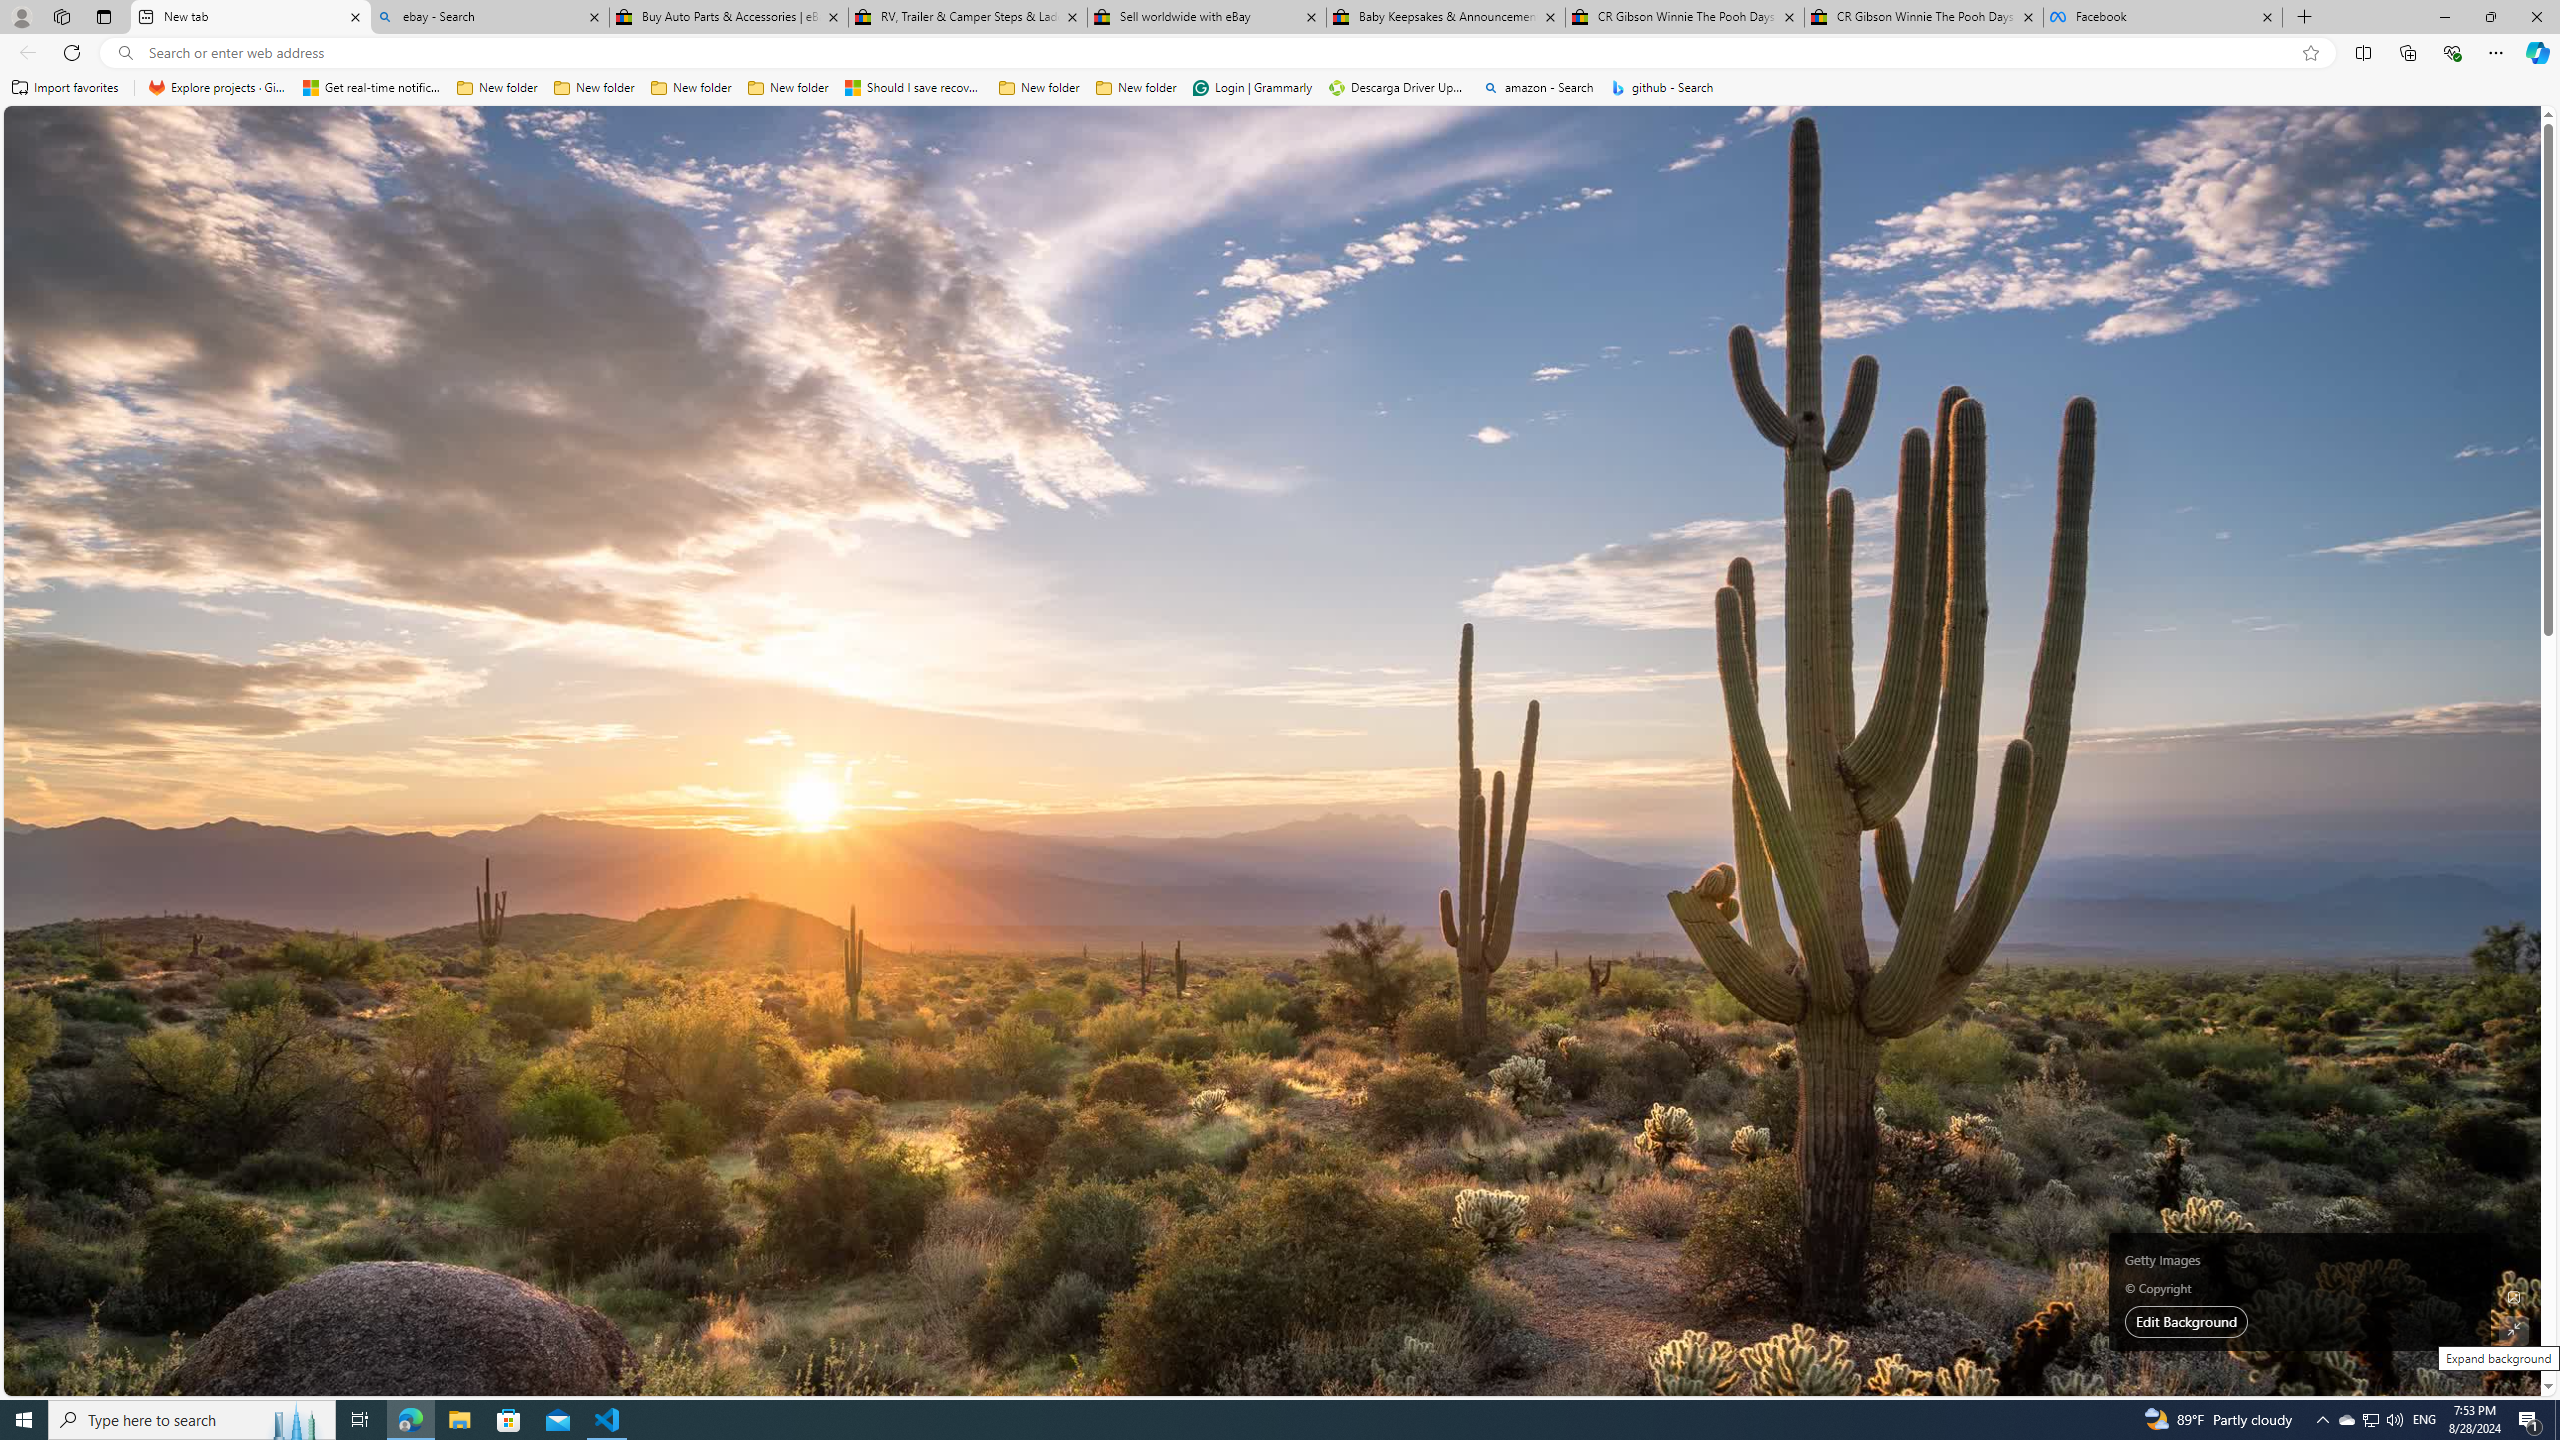 This screenshot has width=2560, height=1440. Describe the element at coordinates (2515, 1330) in the screenshot. I see `Expand background` at that location.